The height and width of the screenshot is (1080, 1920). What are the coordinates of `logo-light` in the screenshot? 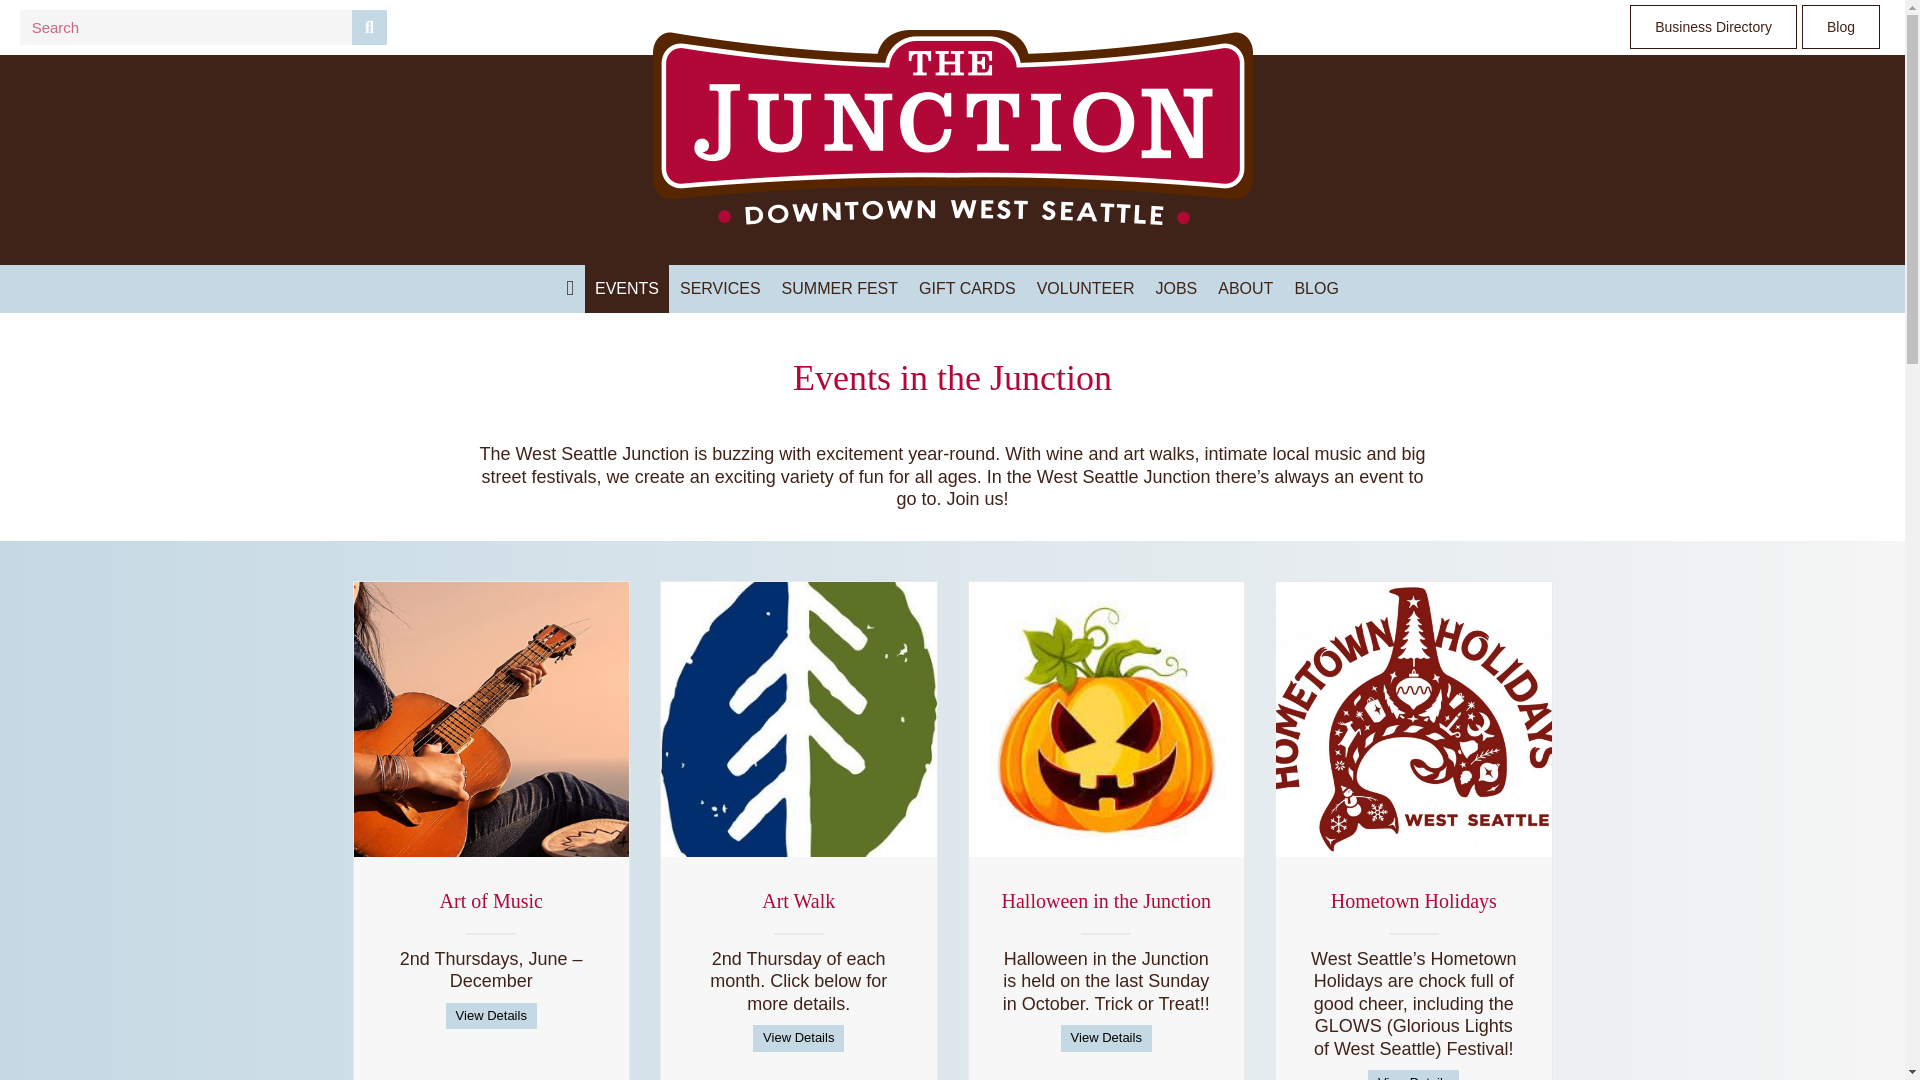 It's located at (952, 127).